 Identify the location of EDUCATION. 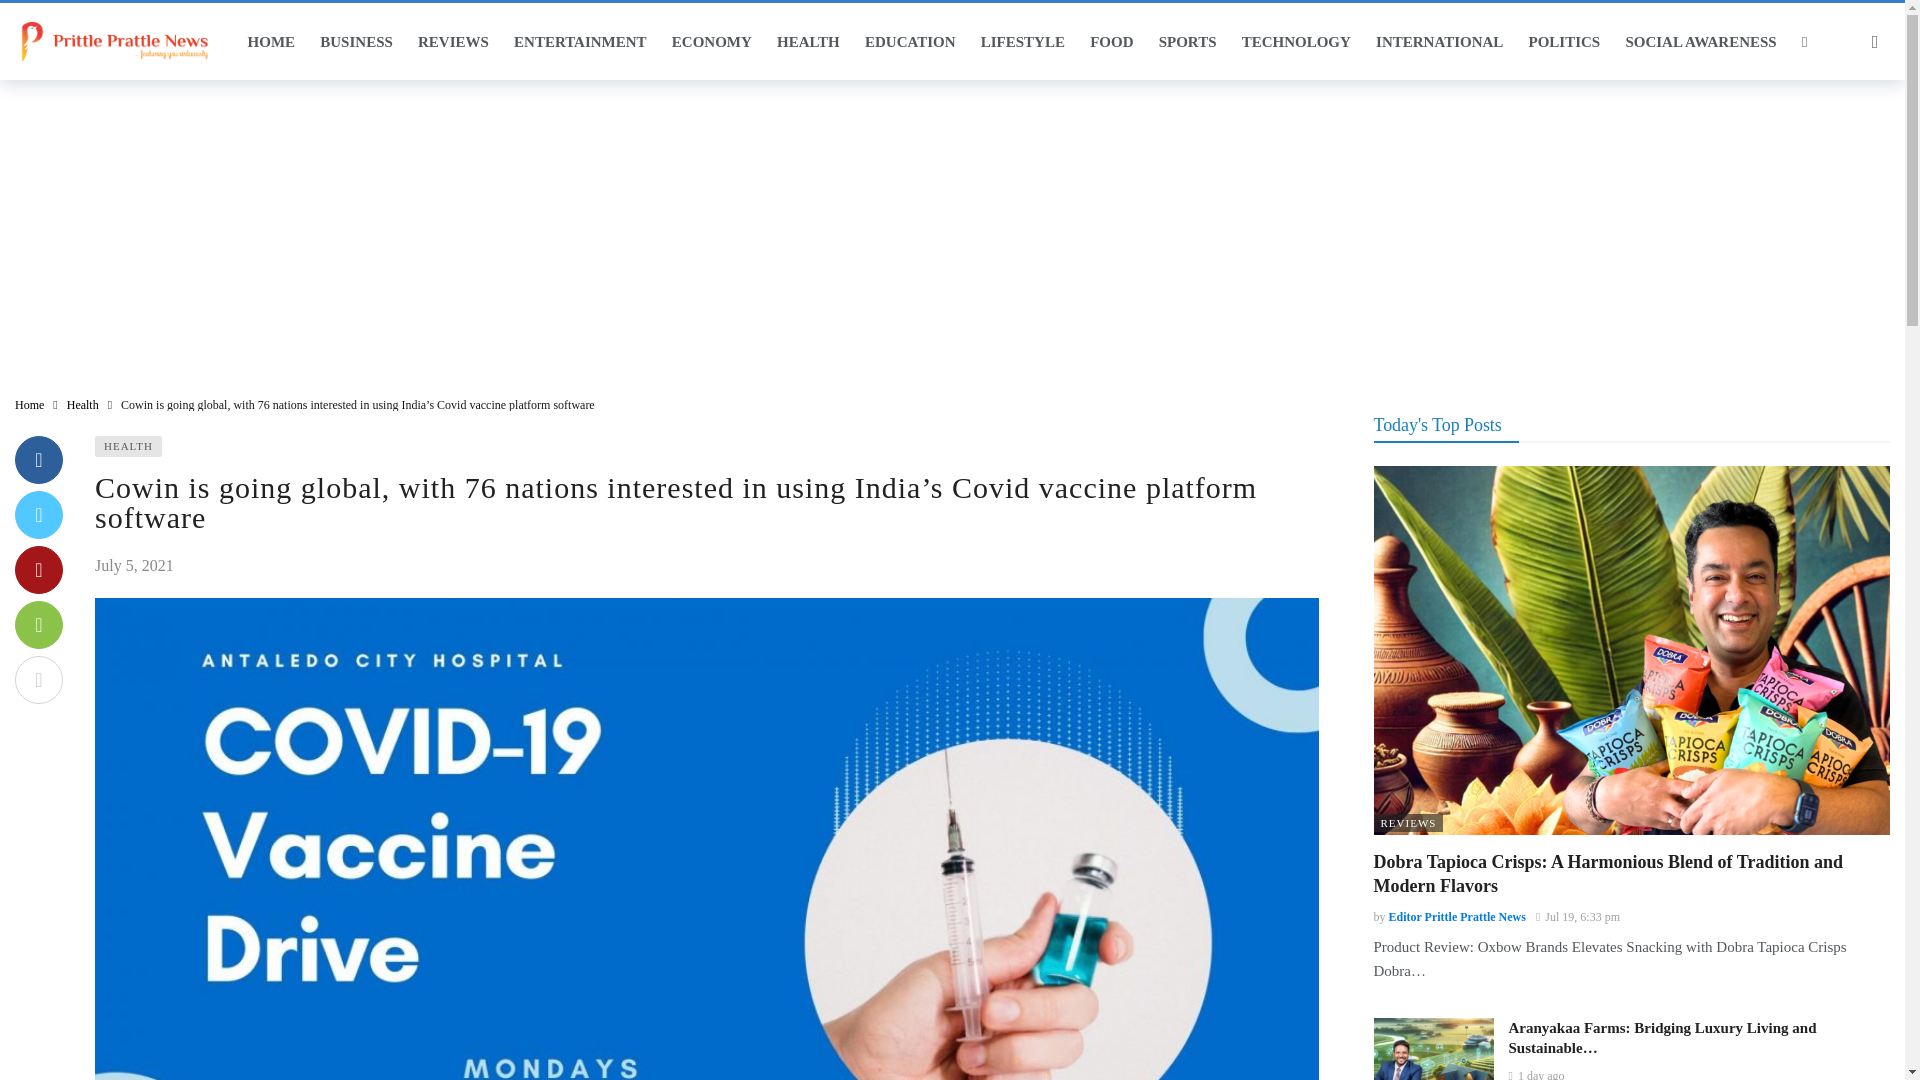
(910, 42).